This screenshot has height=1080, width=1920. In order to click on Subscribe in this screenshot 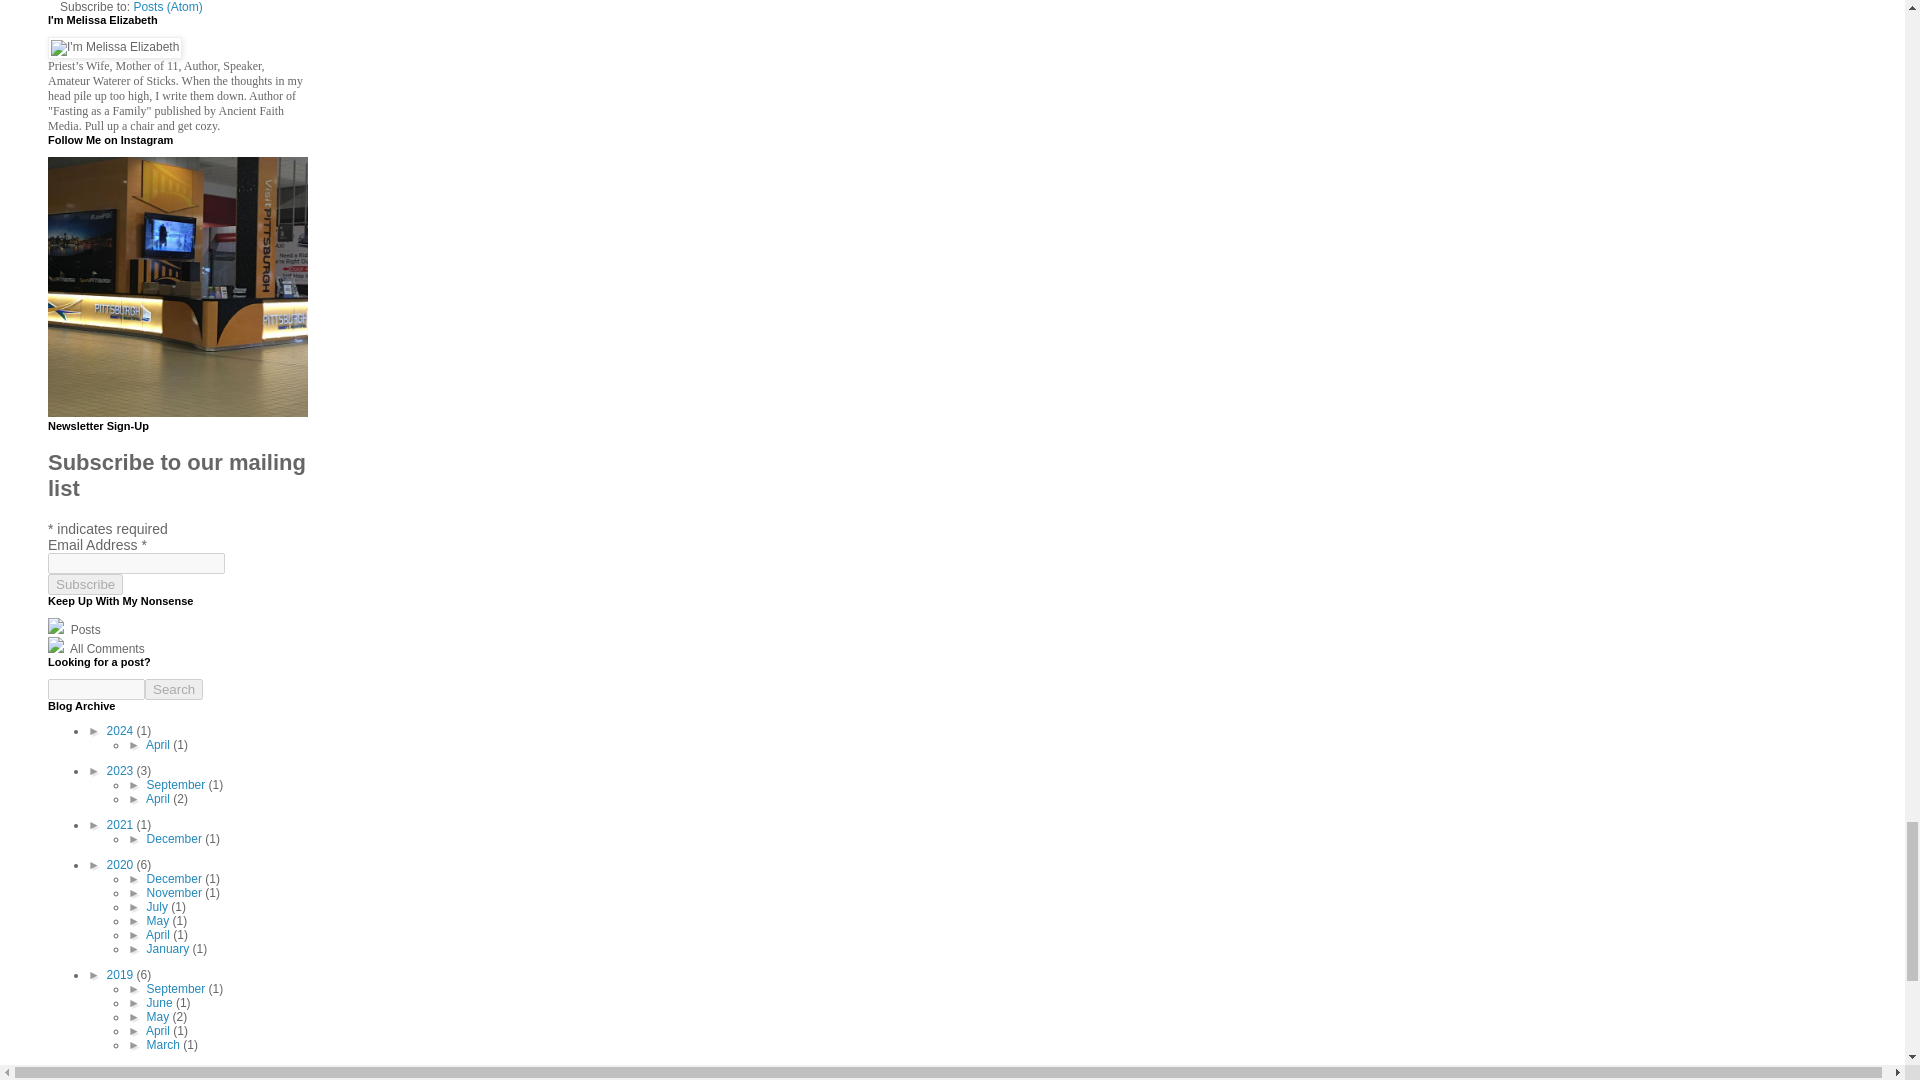, I will do `click(85, 584)`.